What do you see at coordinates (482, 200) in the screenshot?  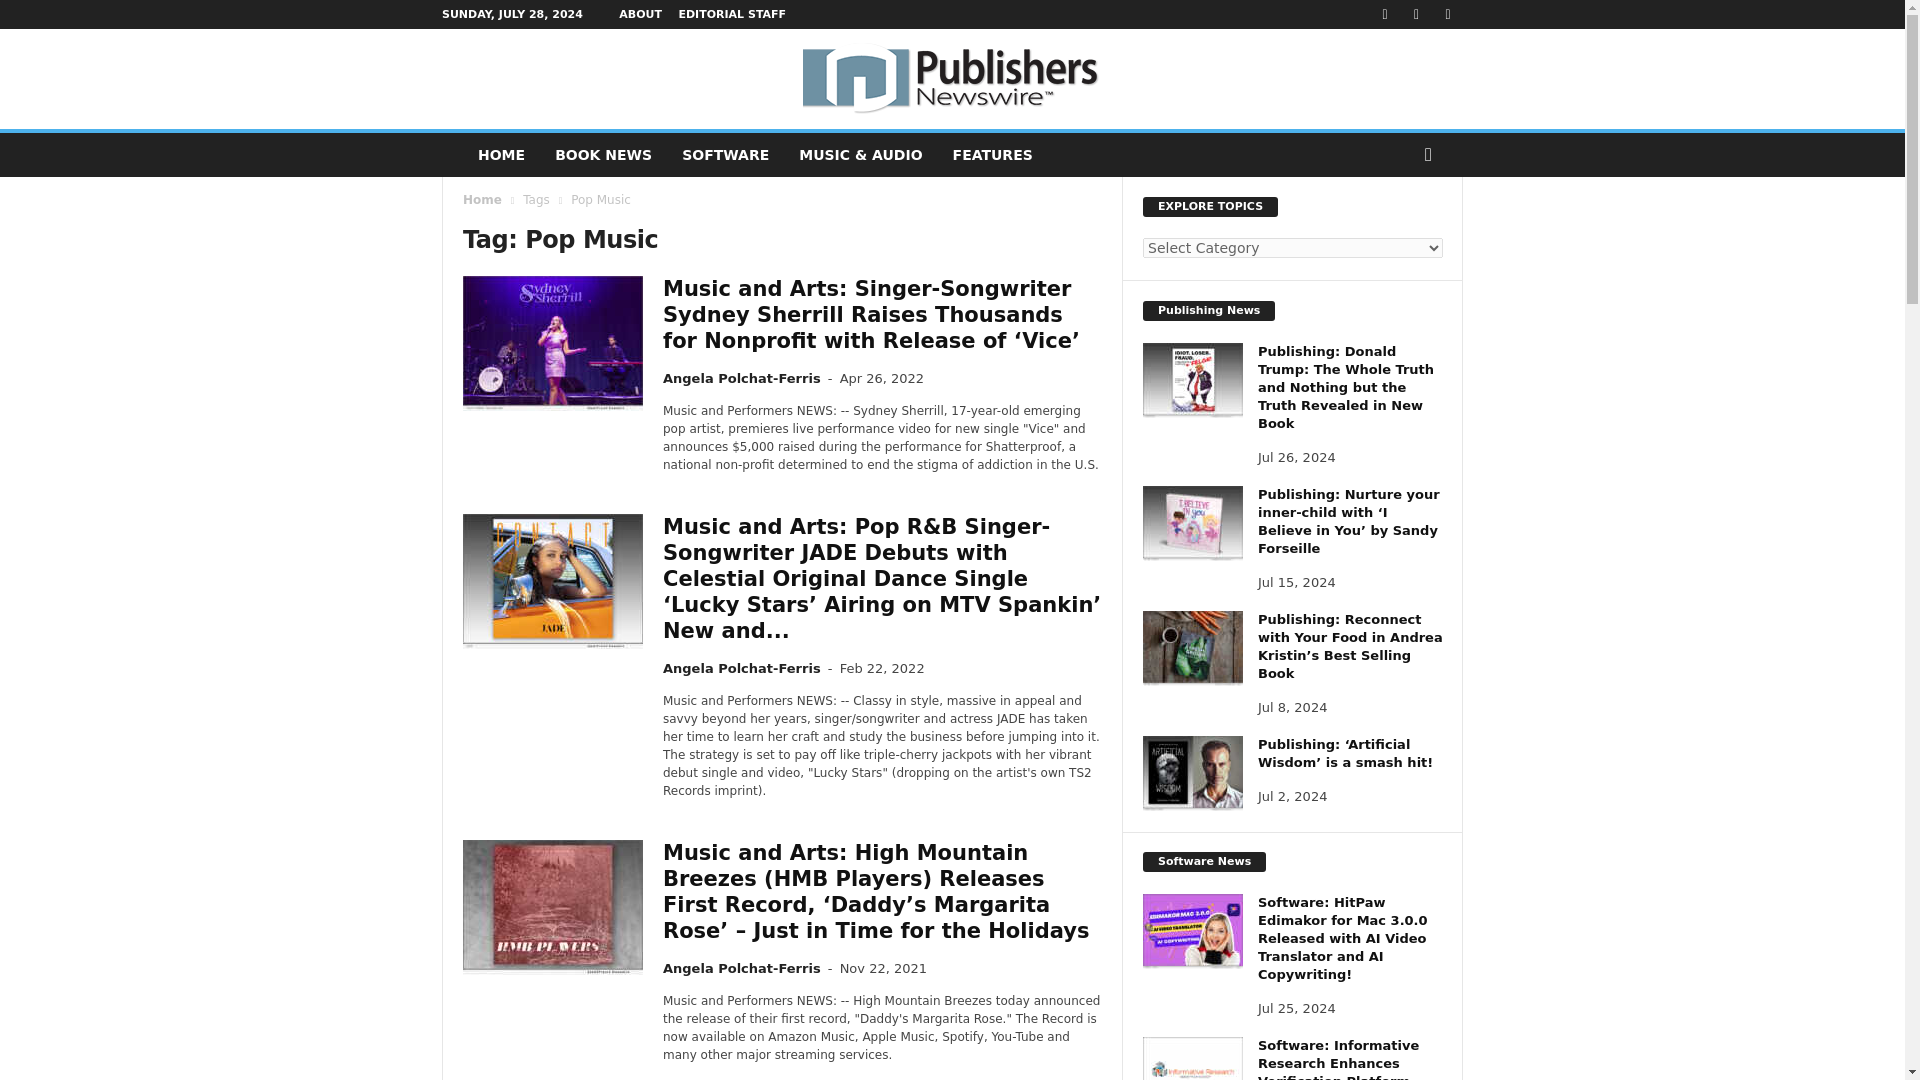 I see `Home` at bounding box center [482, 200].